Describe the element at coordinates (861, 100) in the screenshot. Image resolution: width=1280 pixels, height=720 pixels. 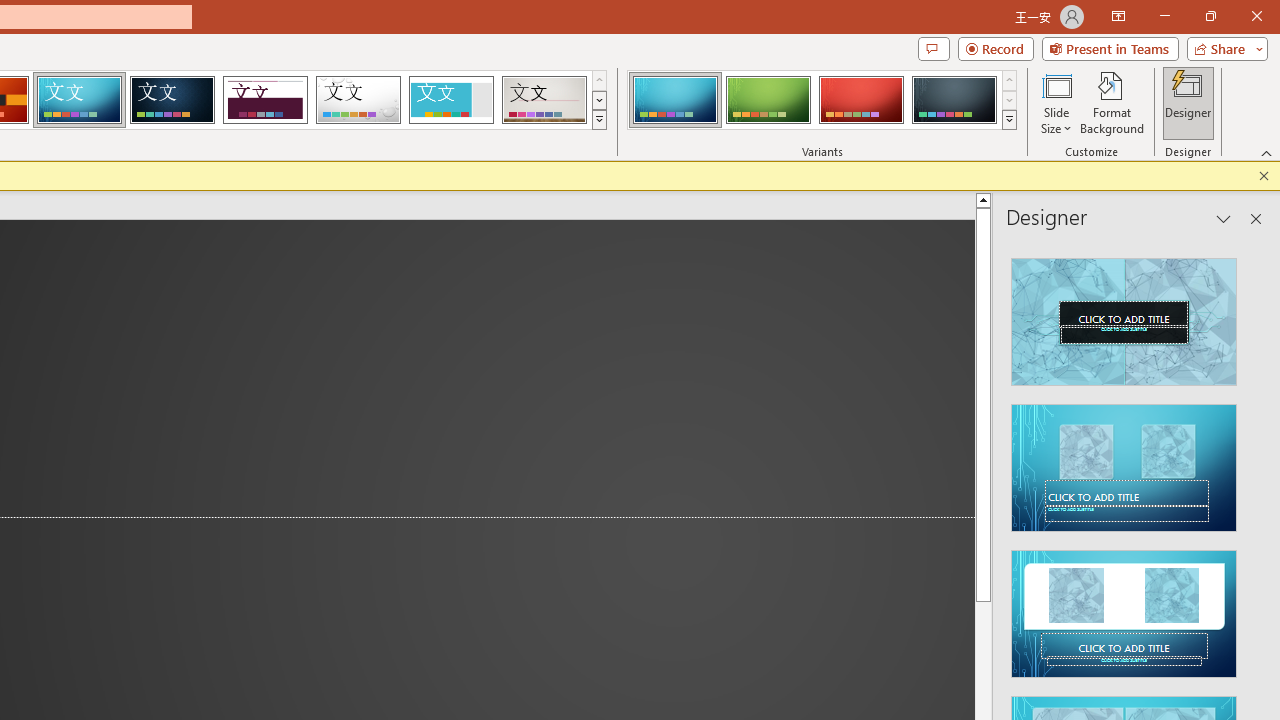
I see `Circuit Variant 3` at that location.